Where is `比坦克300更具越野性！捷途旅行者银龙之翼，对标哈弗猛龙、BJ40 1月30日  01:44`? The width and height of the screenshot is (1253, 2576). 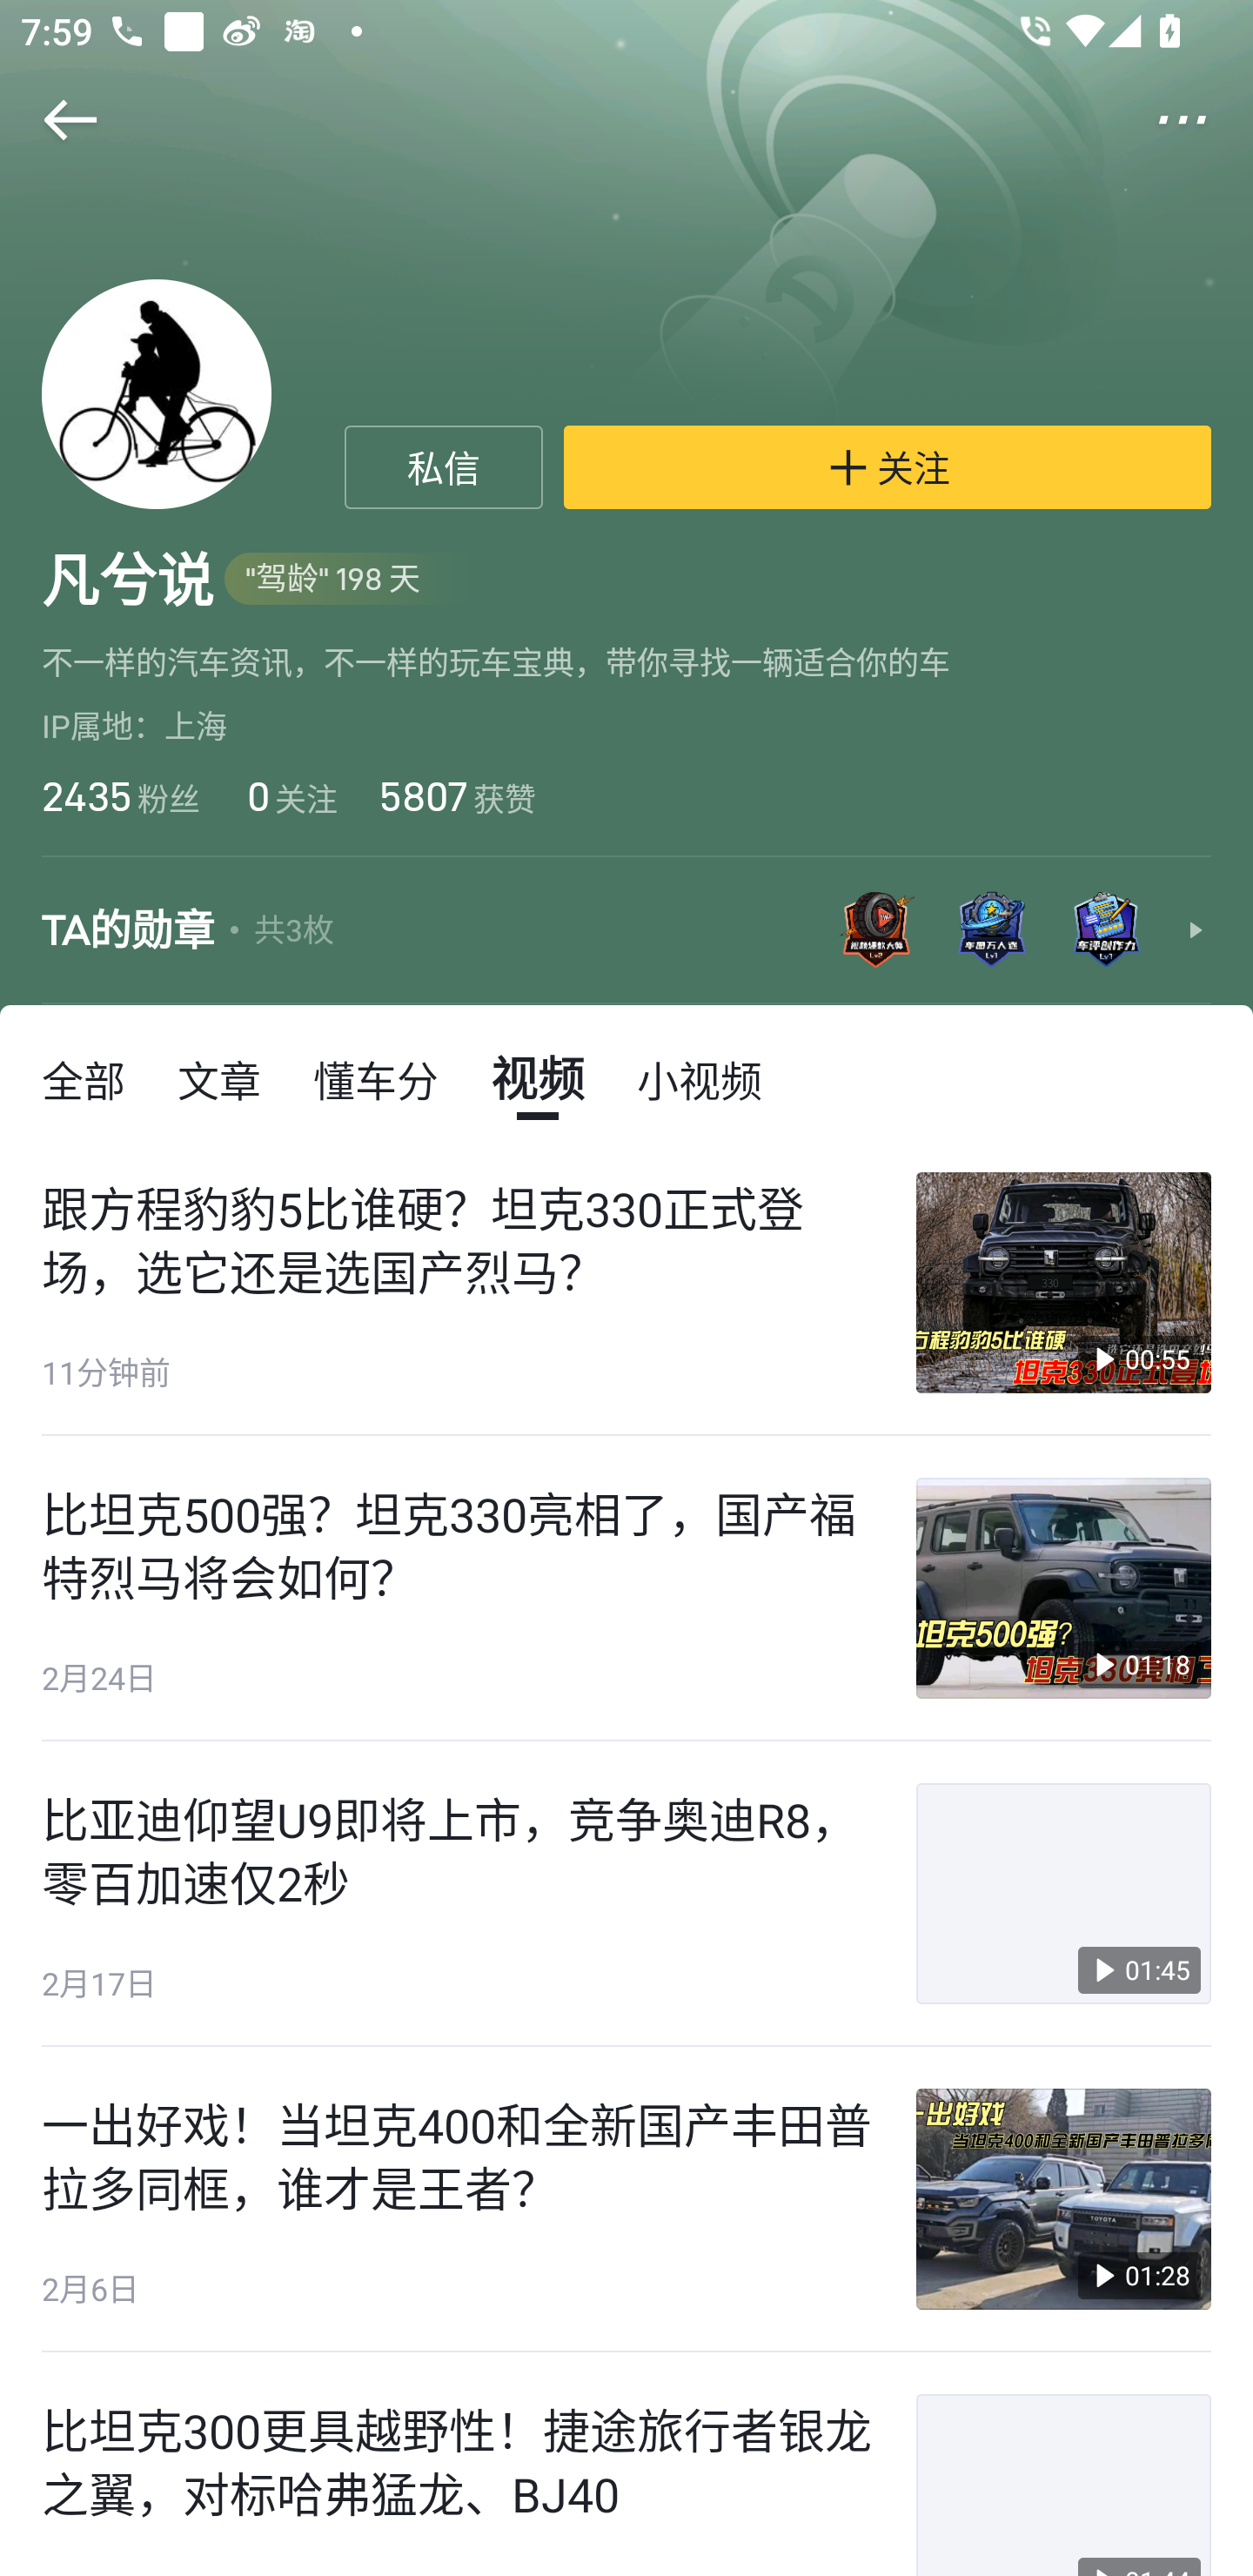
比坦克300更具越野性！捷途旅行者银龙之翼，对标哈弗猛龙、BJ40 1月30日  01:44 is located at coordinates (626, 2464).